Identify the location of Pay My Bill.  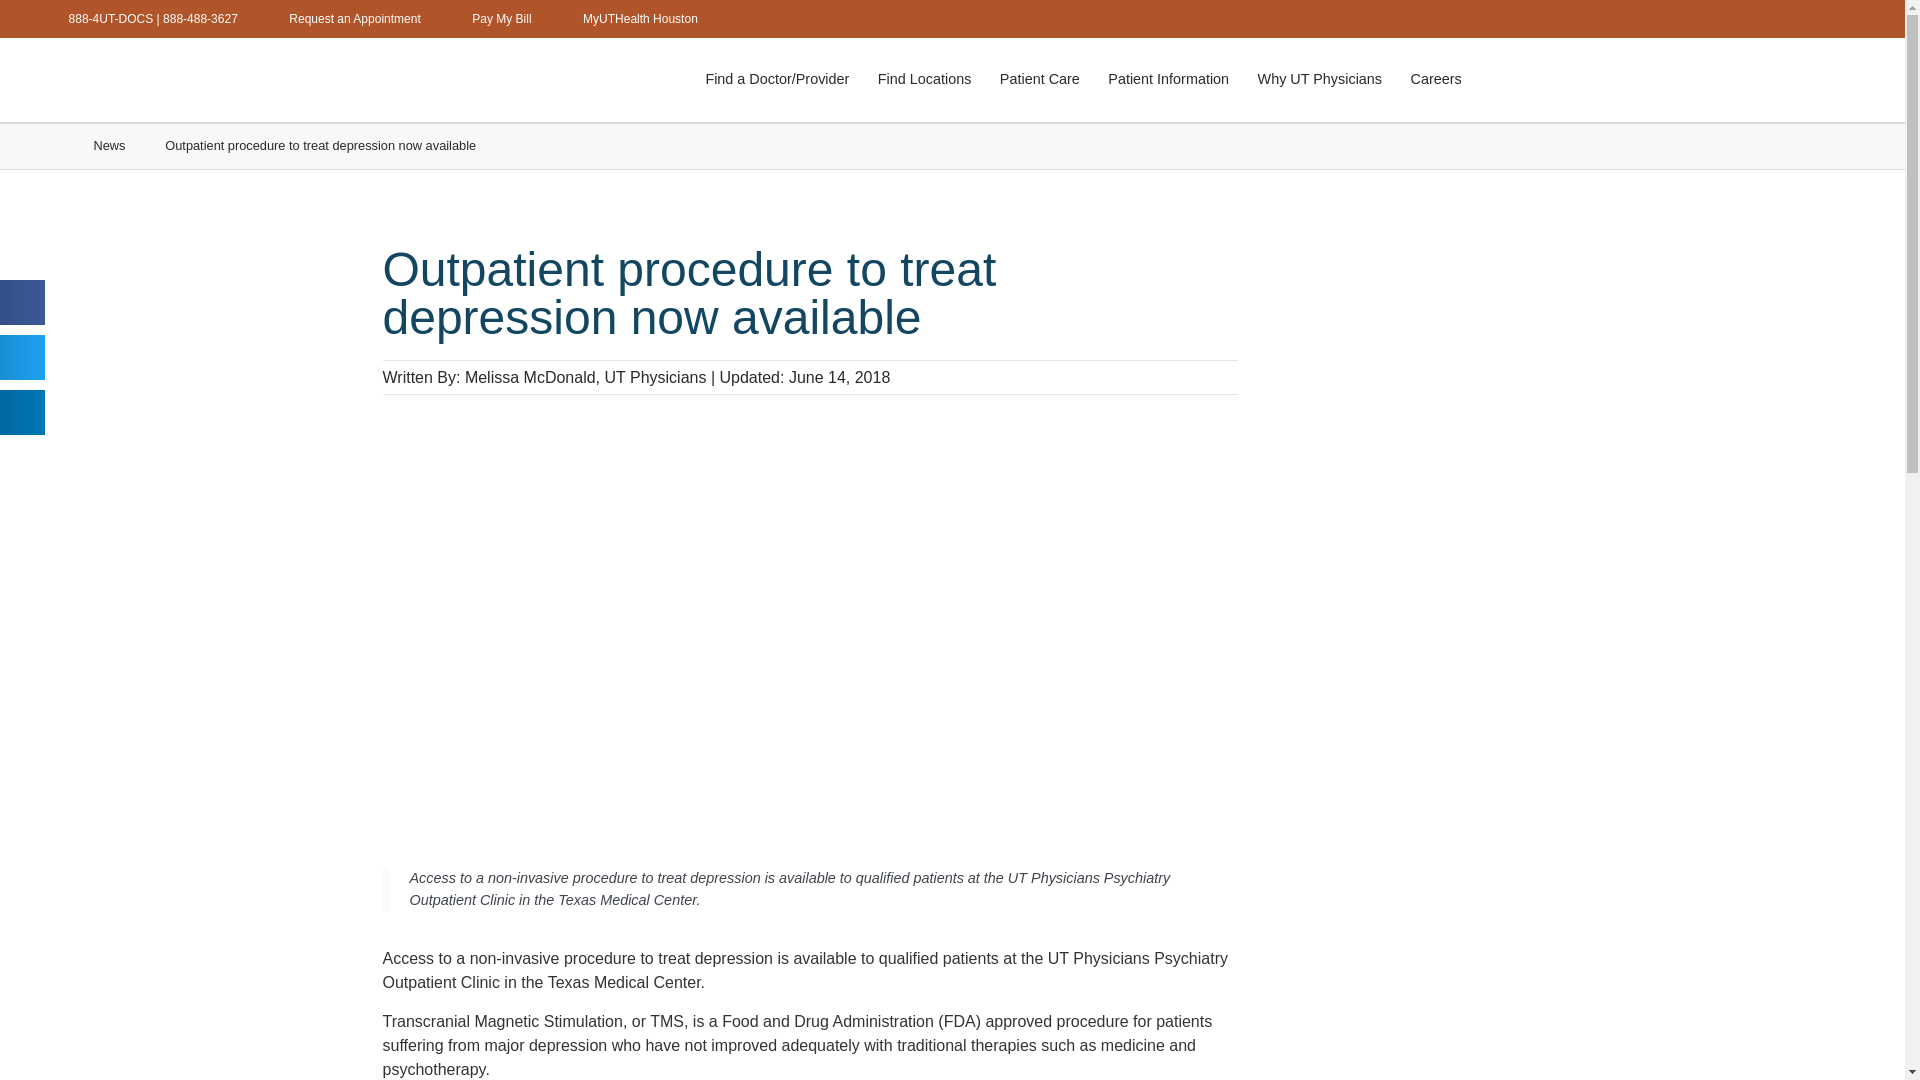
(486, 18).